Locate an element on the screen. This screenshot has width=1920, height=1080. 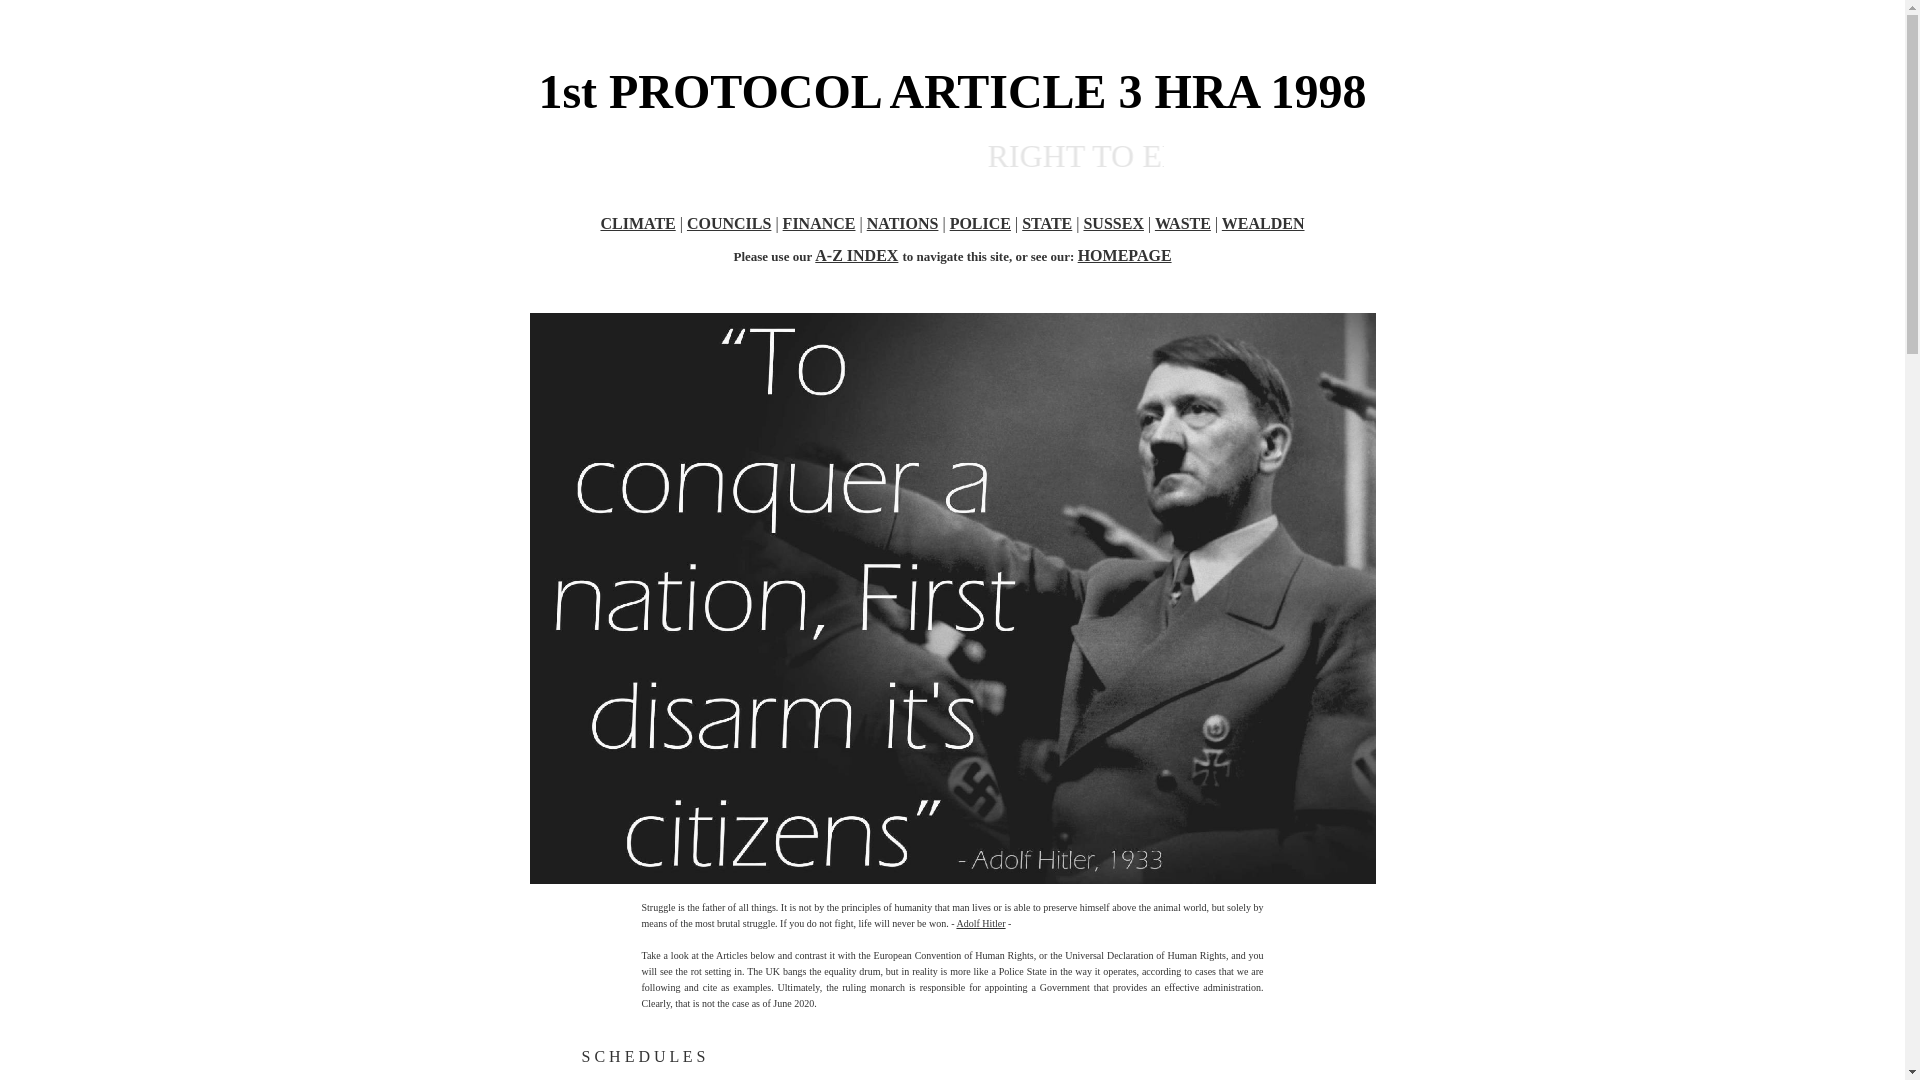
A-Z INDEX is located at coordinates (856, 255).